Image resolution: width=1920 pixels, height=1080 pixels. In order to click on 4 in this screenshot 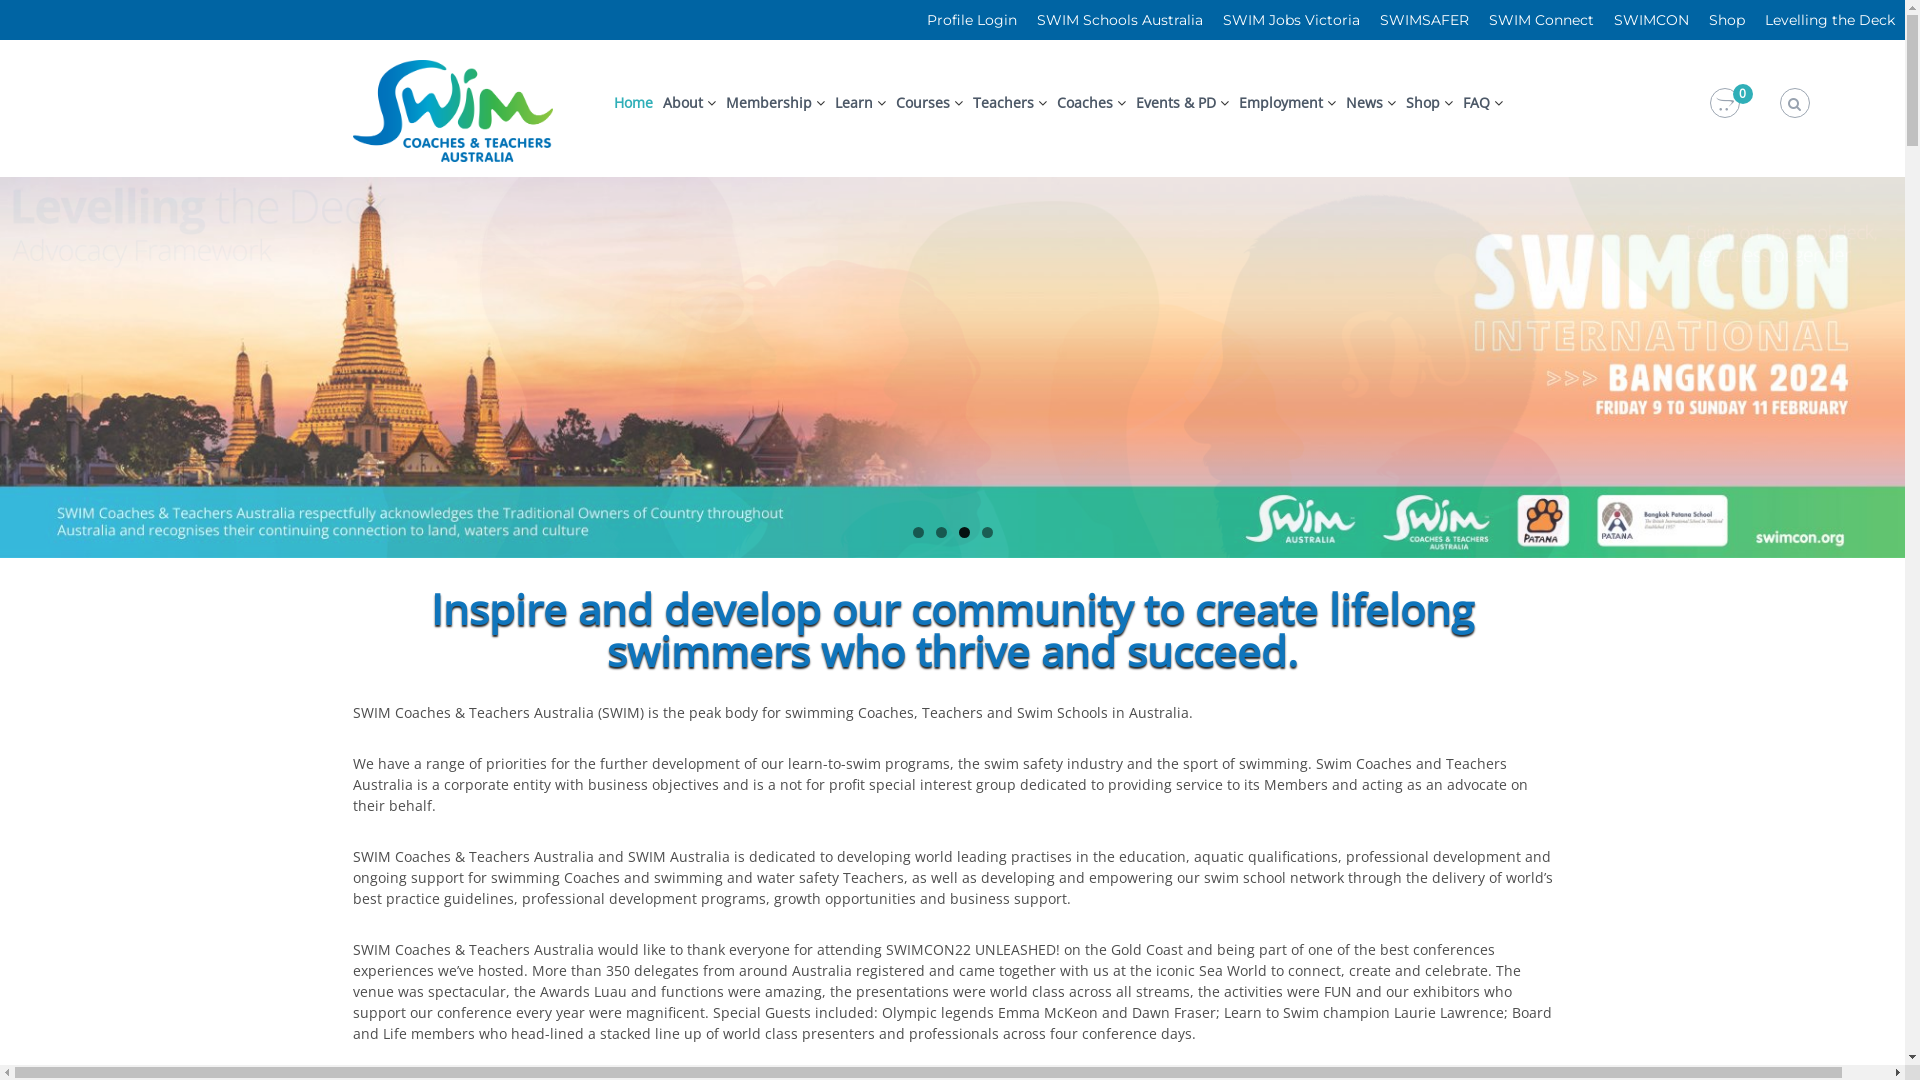, I will do `click(988, 532)`.